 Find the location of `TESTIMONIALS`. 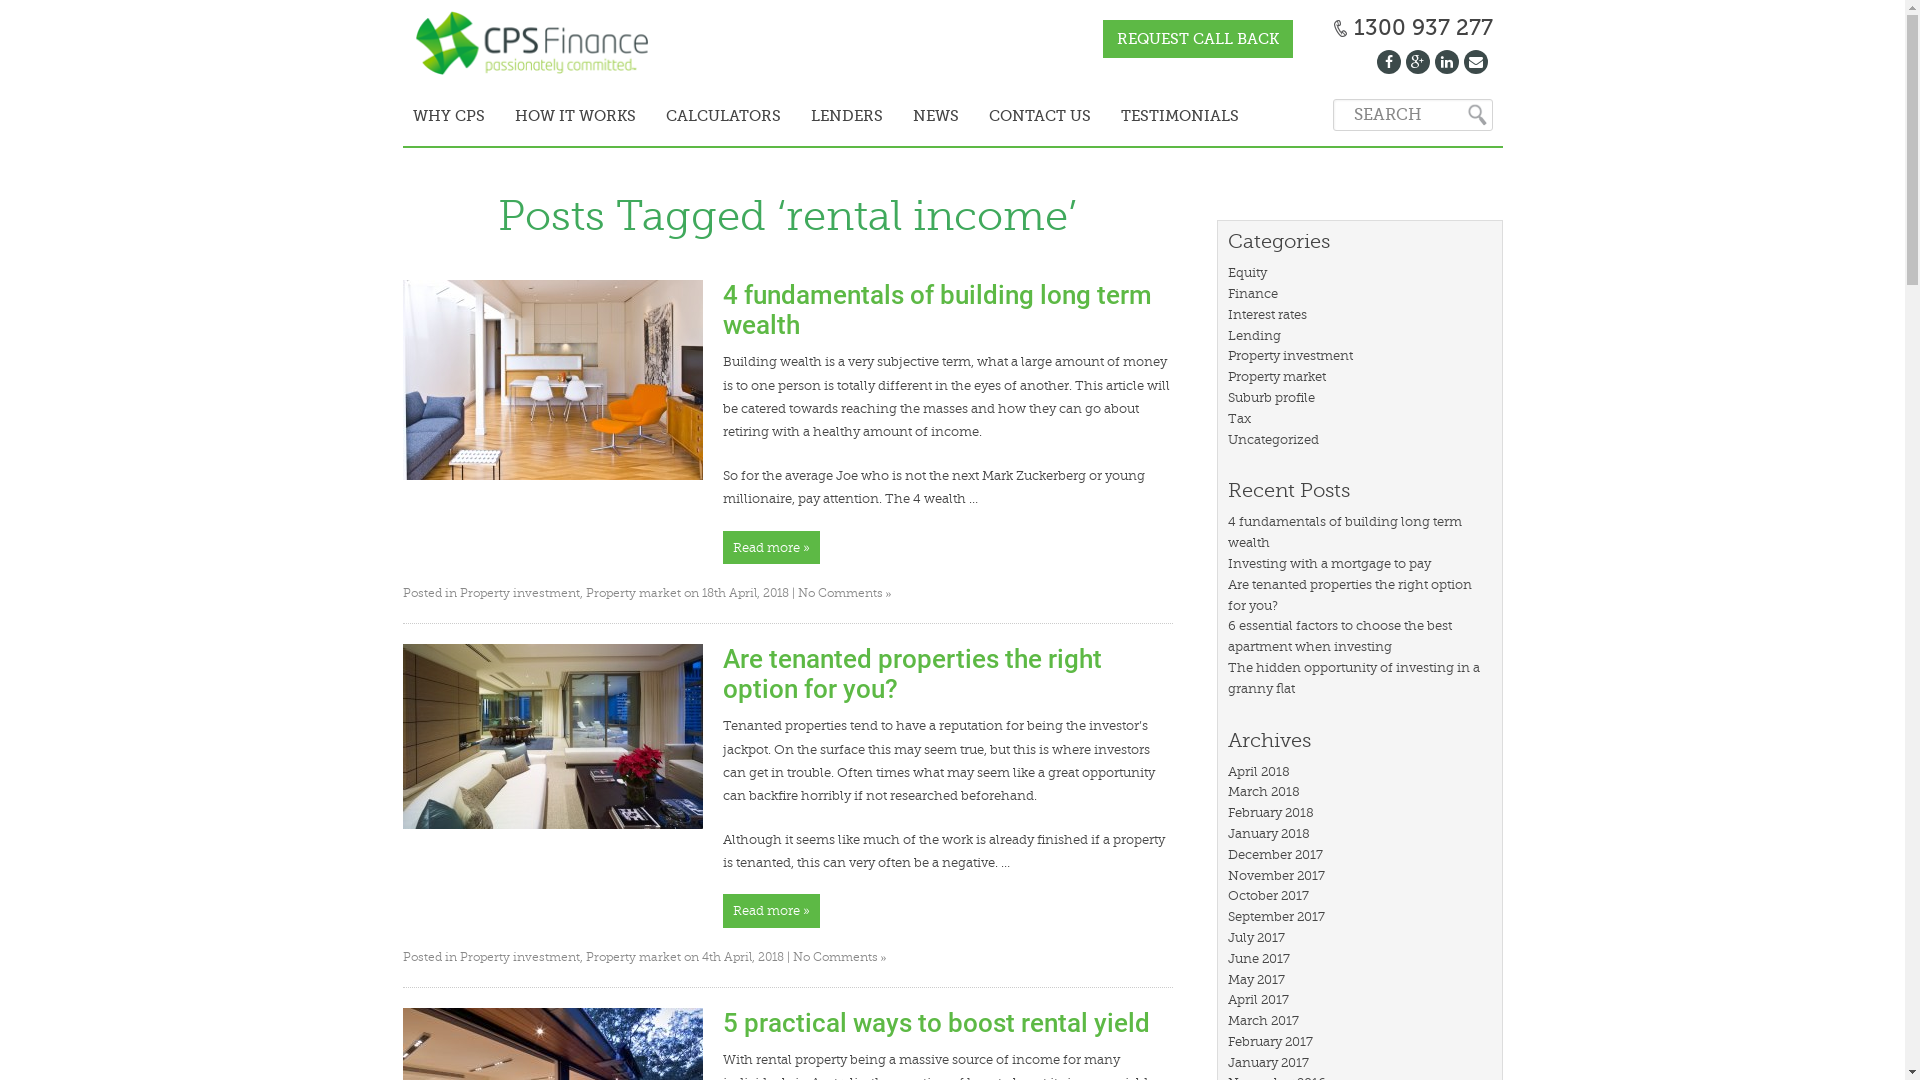

TESTIMONIALS is located at coordinates (1180, 114).